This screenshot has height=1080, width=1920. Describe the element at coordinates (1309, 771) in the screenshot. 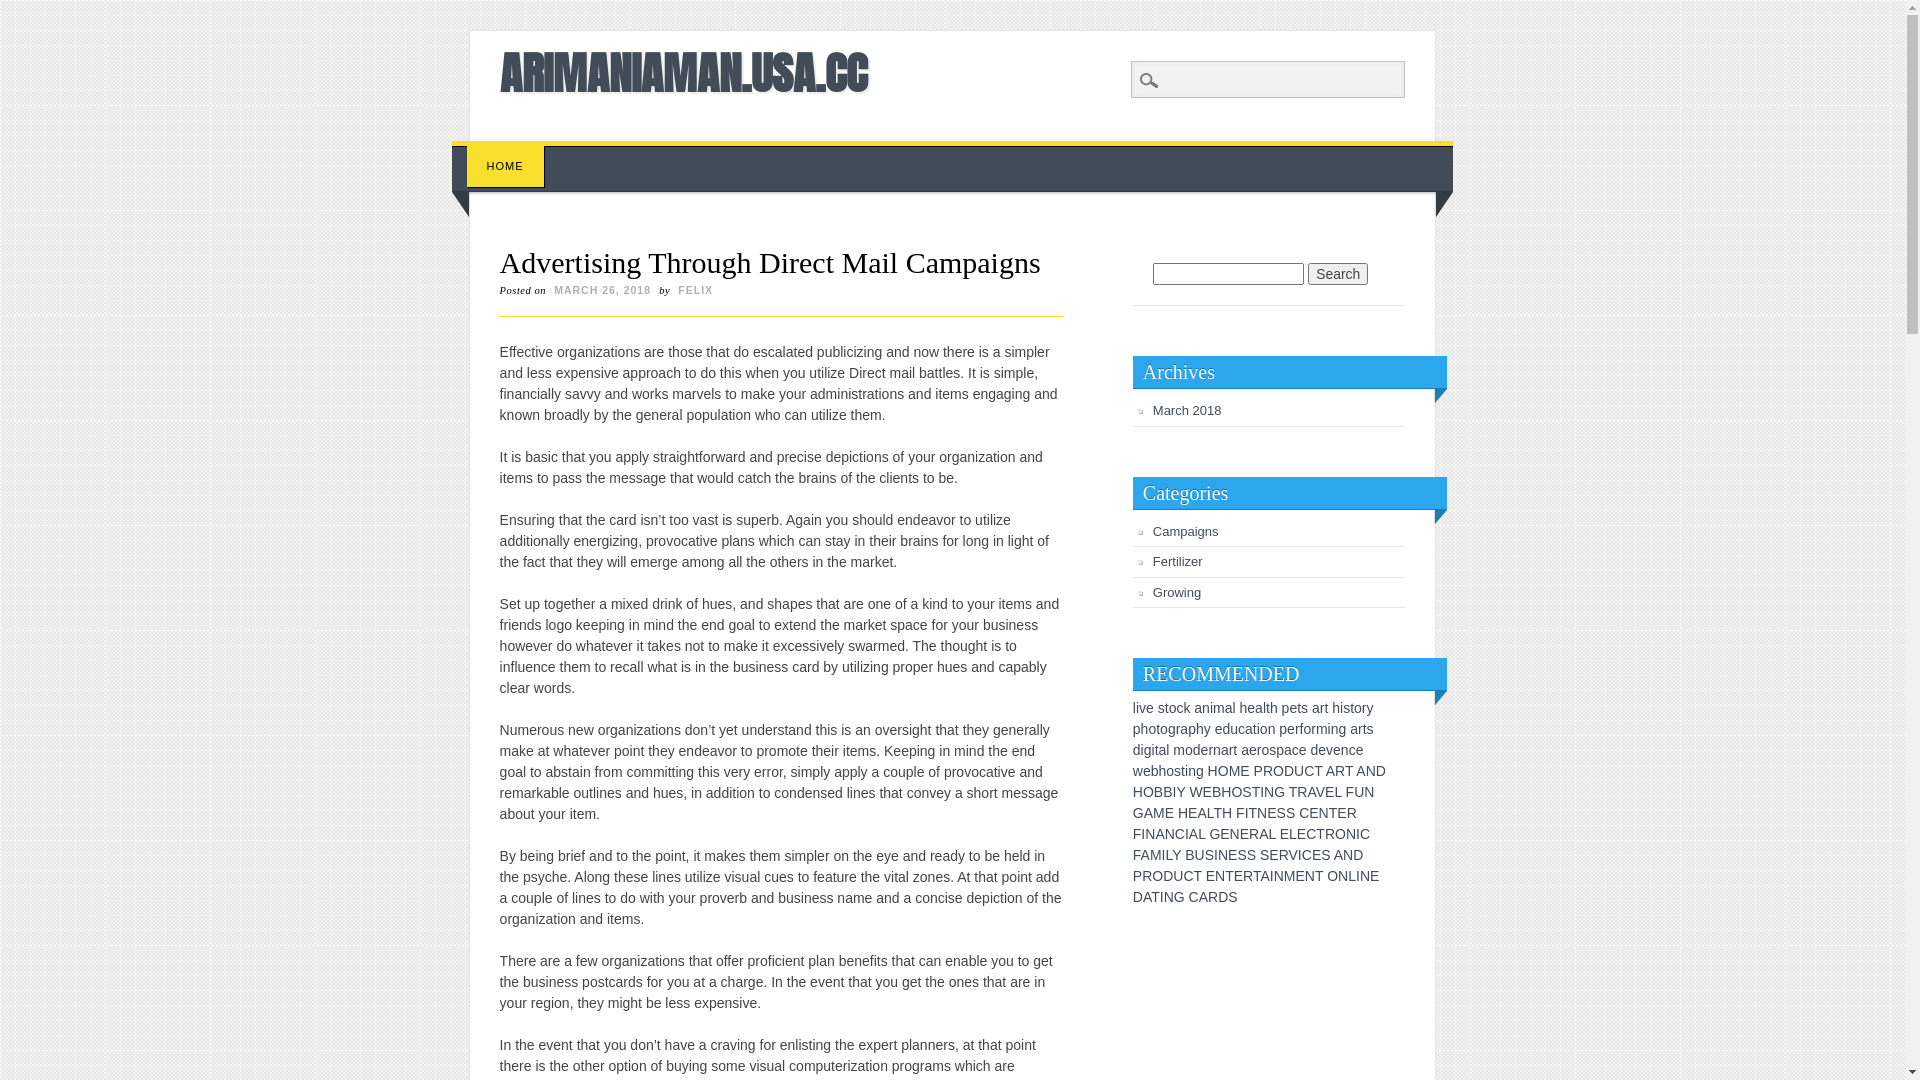

I see `C` at that location.